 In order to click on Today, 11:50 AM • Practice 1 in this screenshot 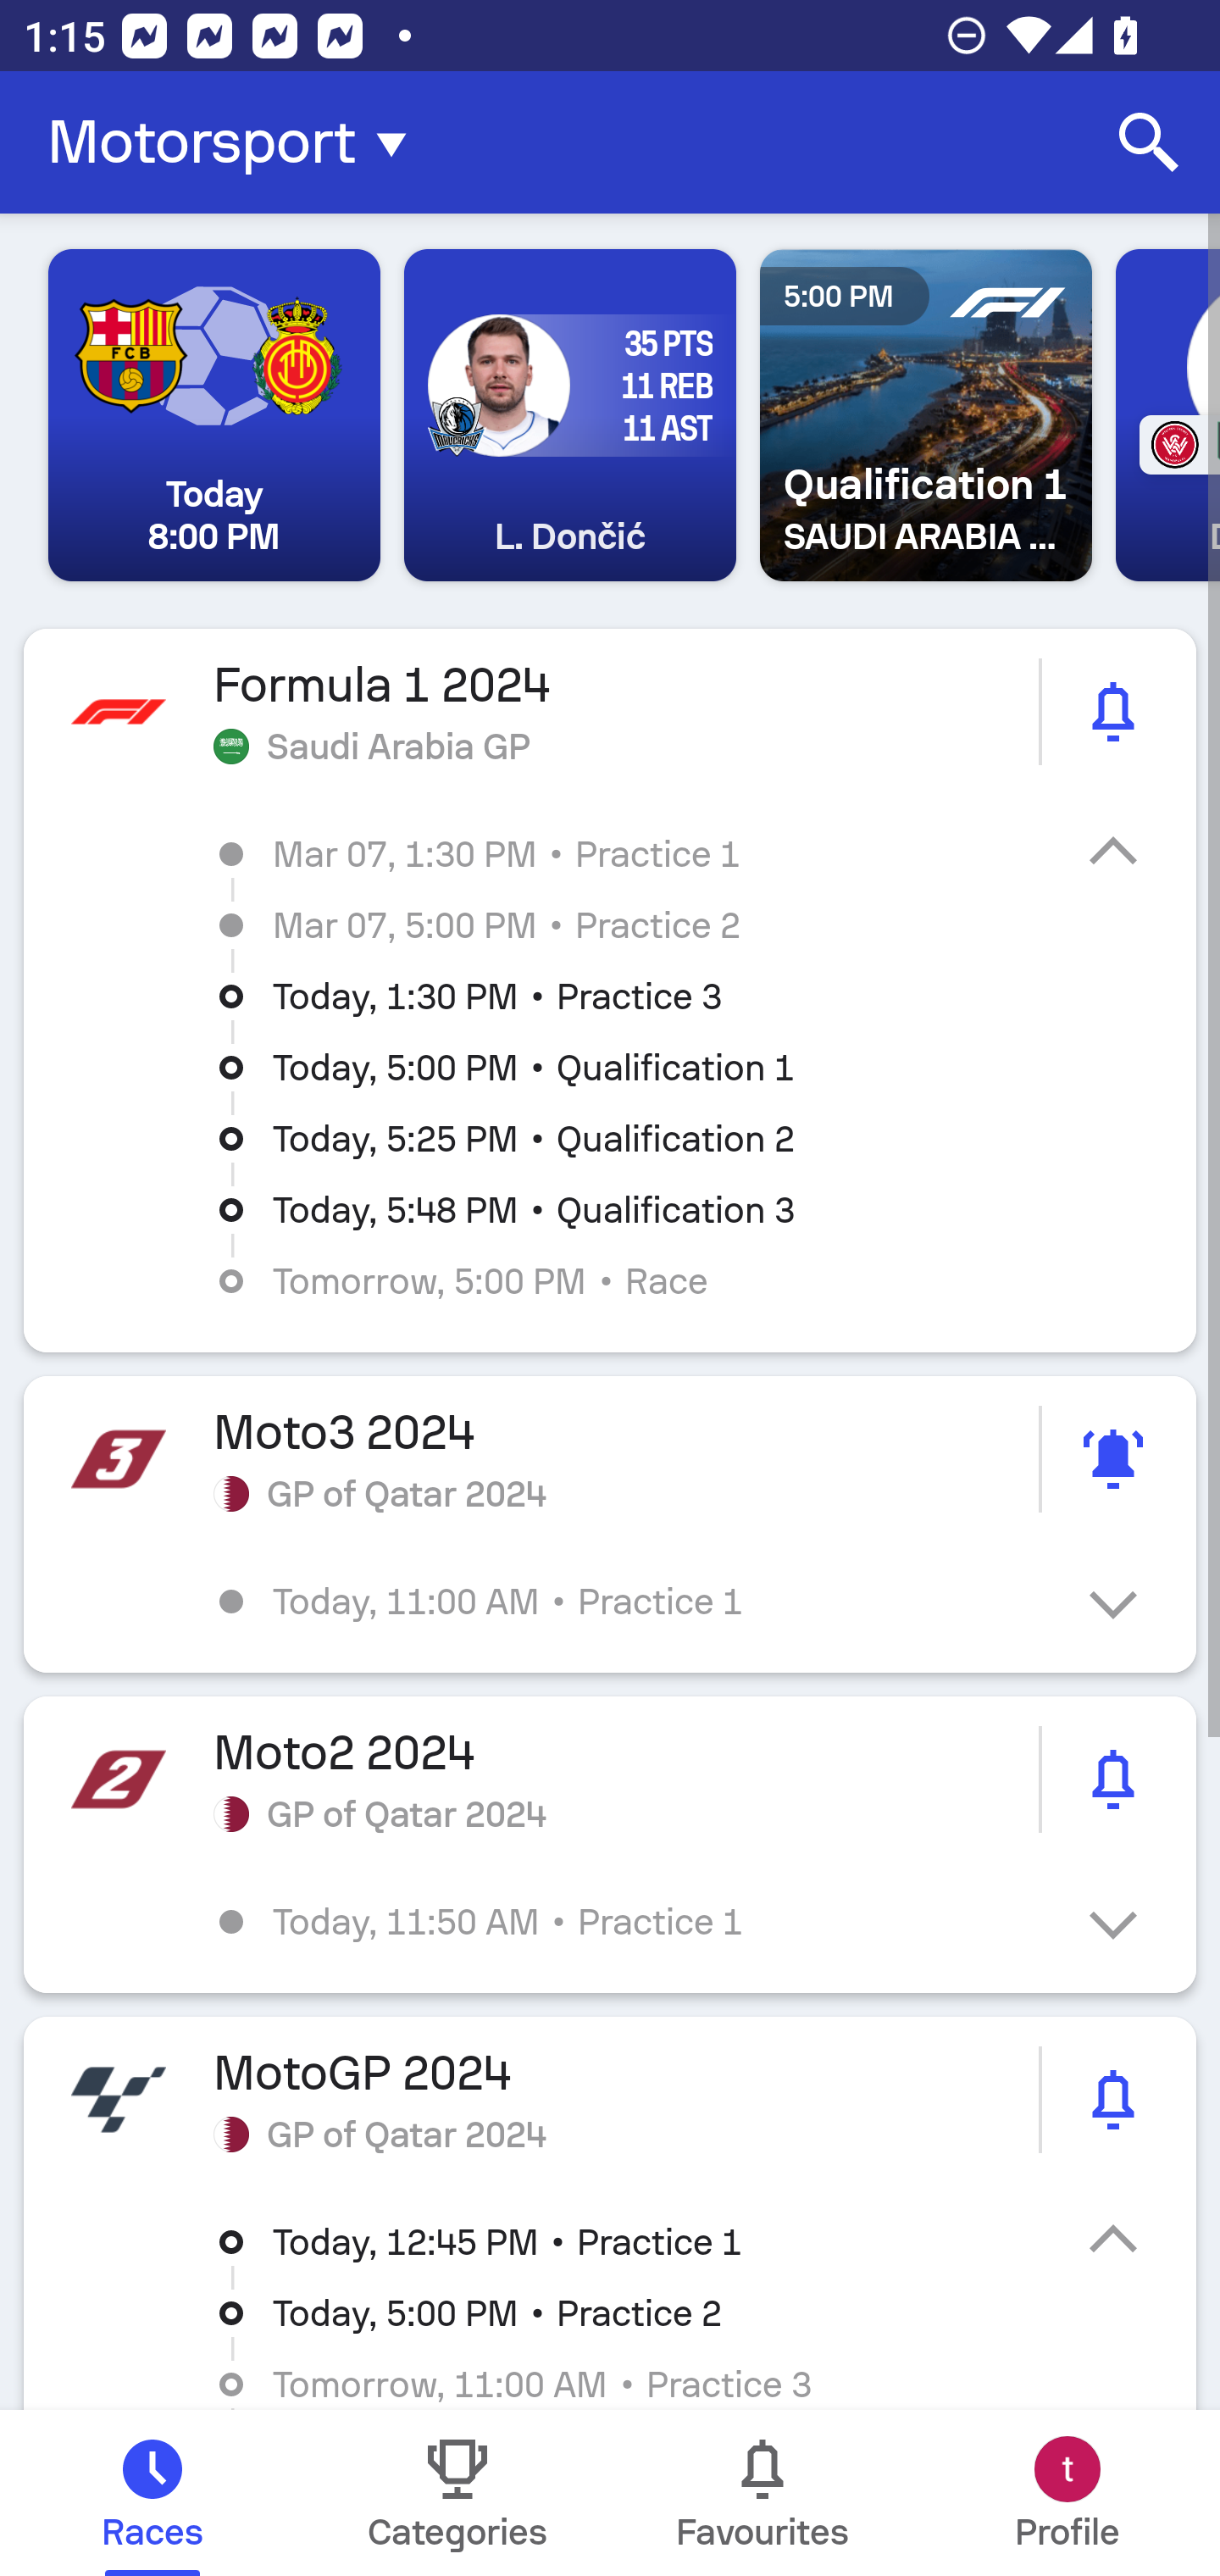, I will do `click(634, 1921)`.